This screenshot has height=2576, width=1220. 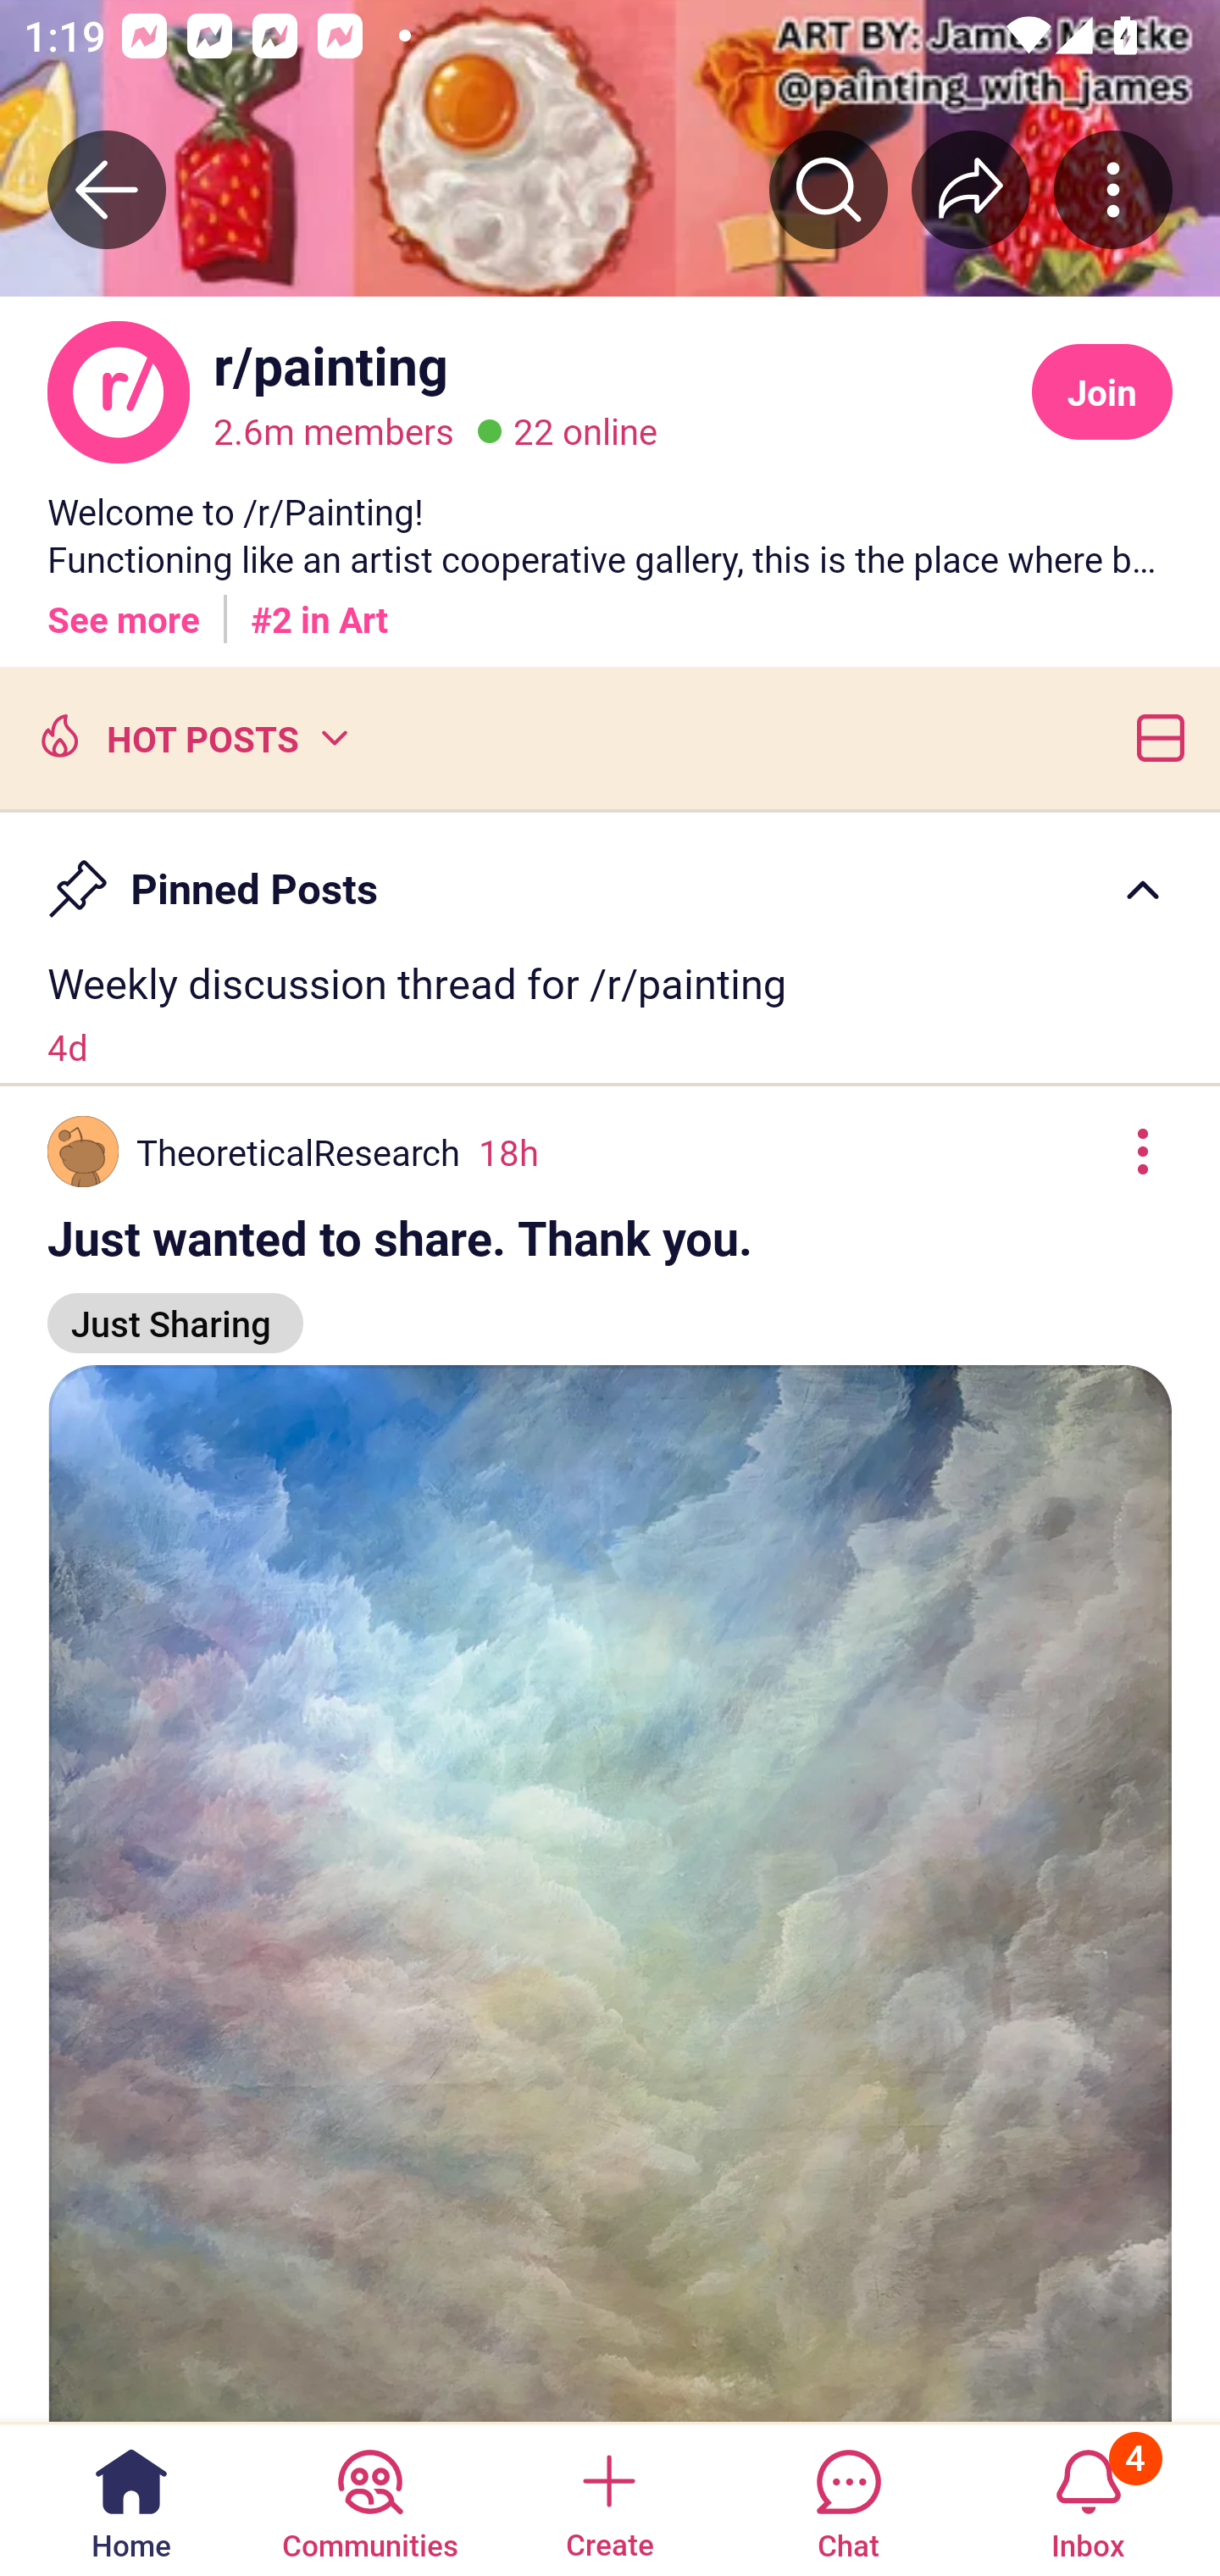 I want to click on Weekly discussion thread for /r/painting 4d, so click(x=610, y=1013).